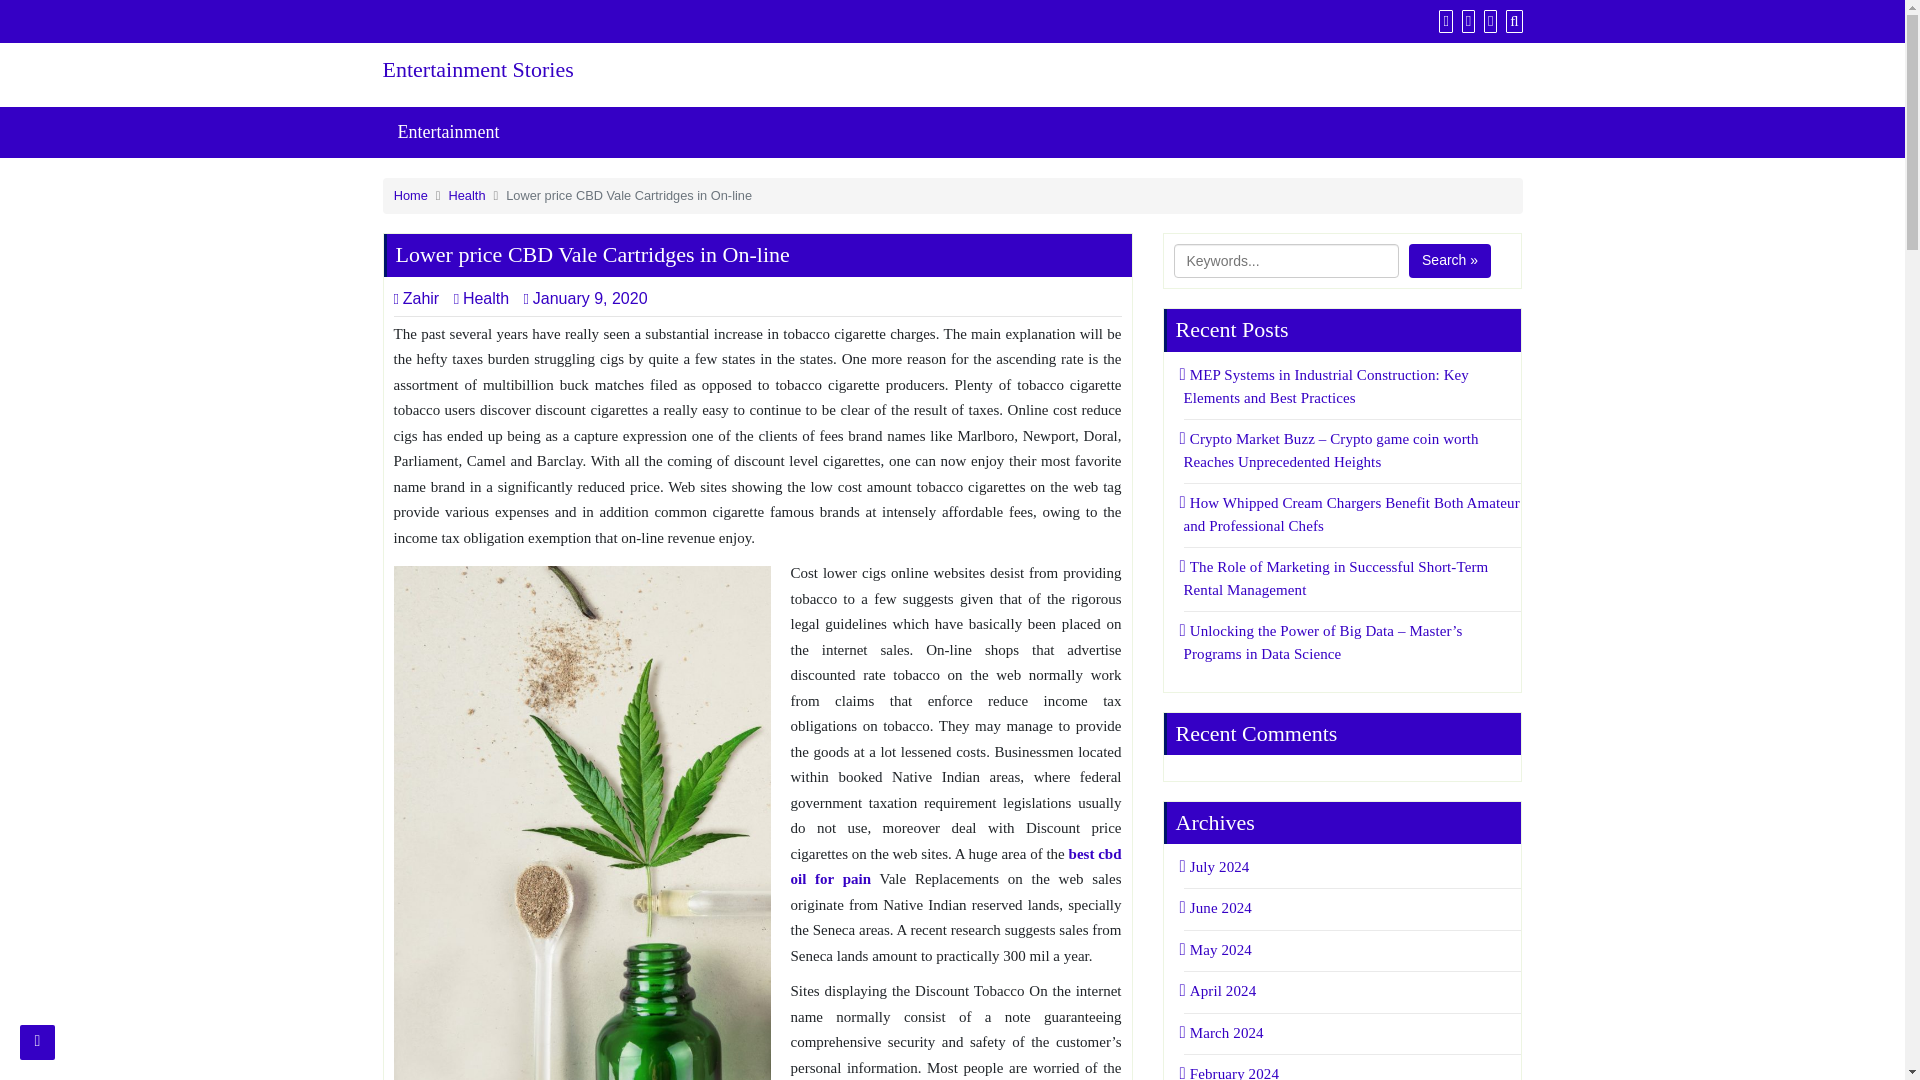 The width and height of the screenshot is (1920, 1080). Describe the element at coordinates (955, 866) in the screenshot. I see `best cbd oil for pain` at that location.